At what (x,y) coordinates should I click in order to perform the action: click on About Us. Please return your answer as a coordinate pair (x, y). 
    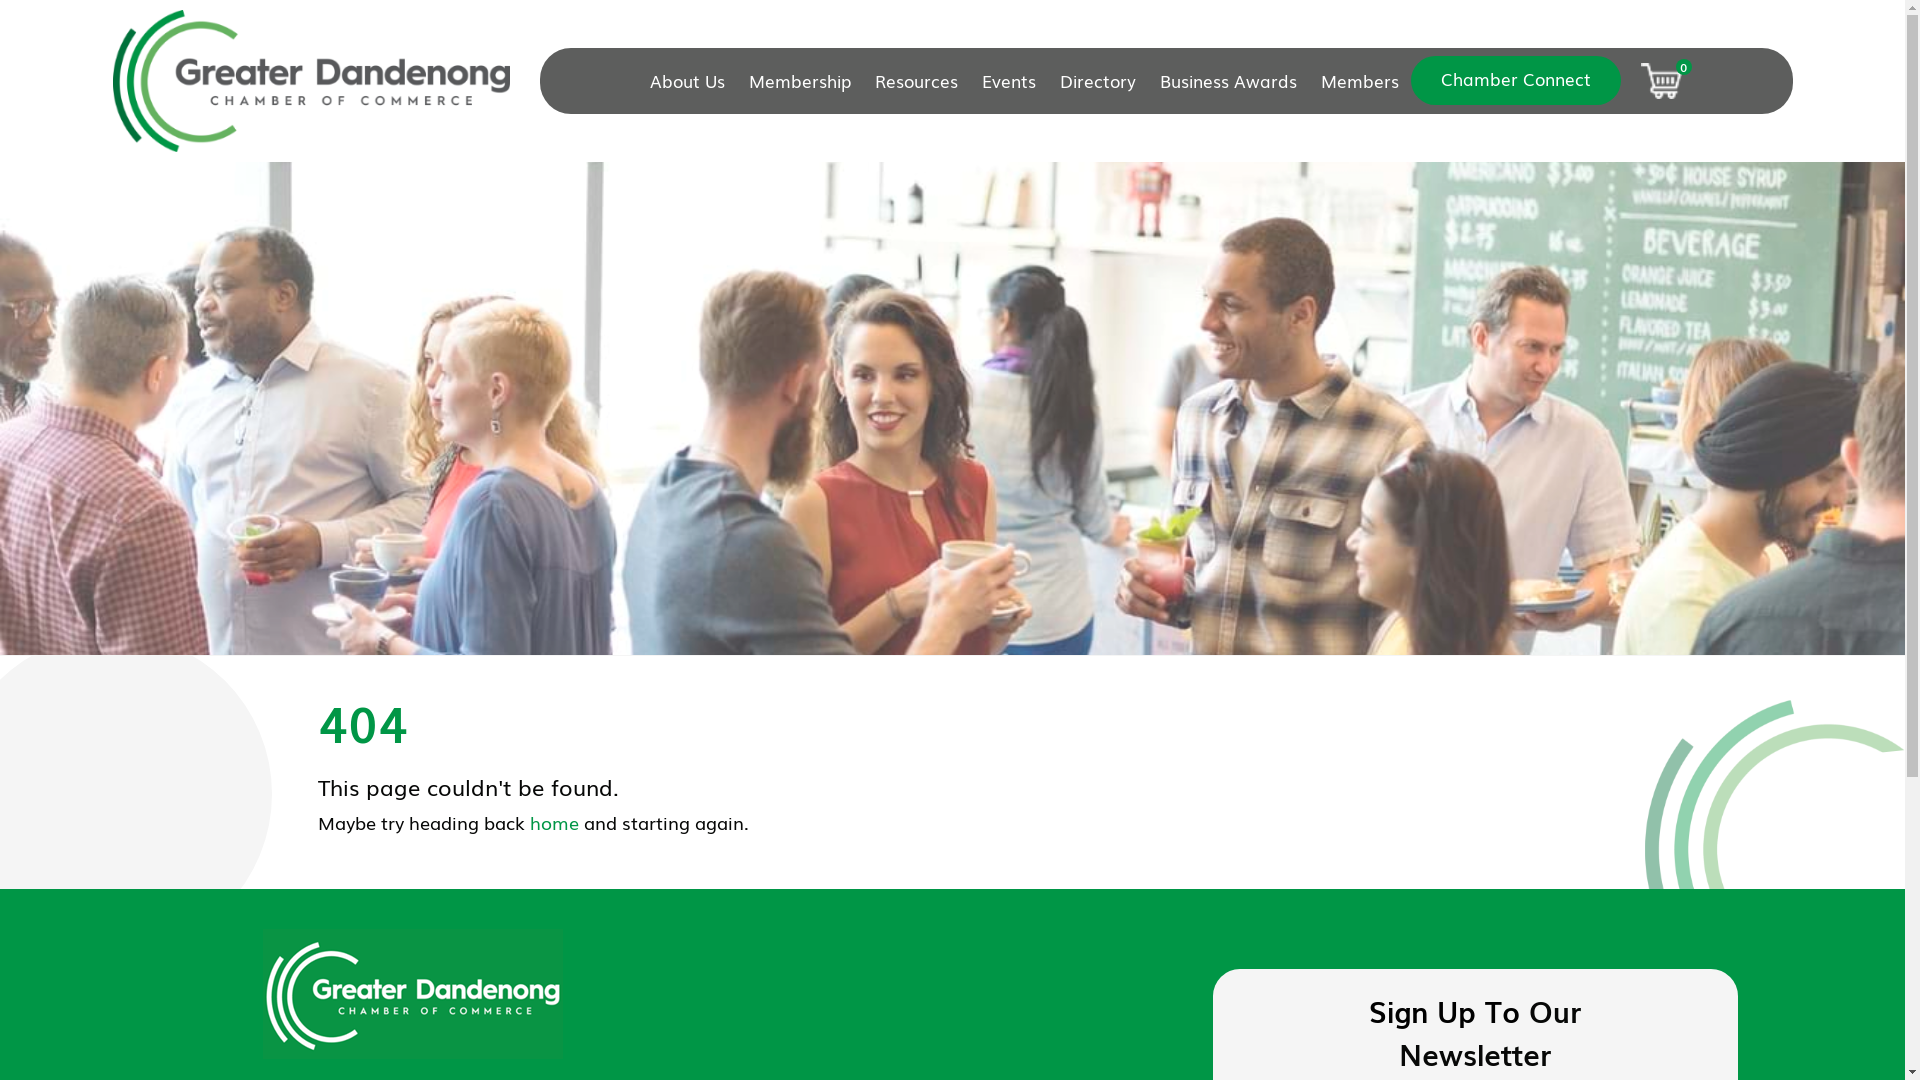
    Looking at the image, I should click on (694, 81).